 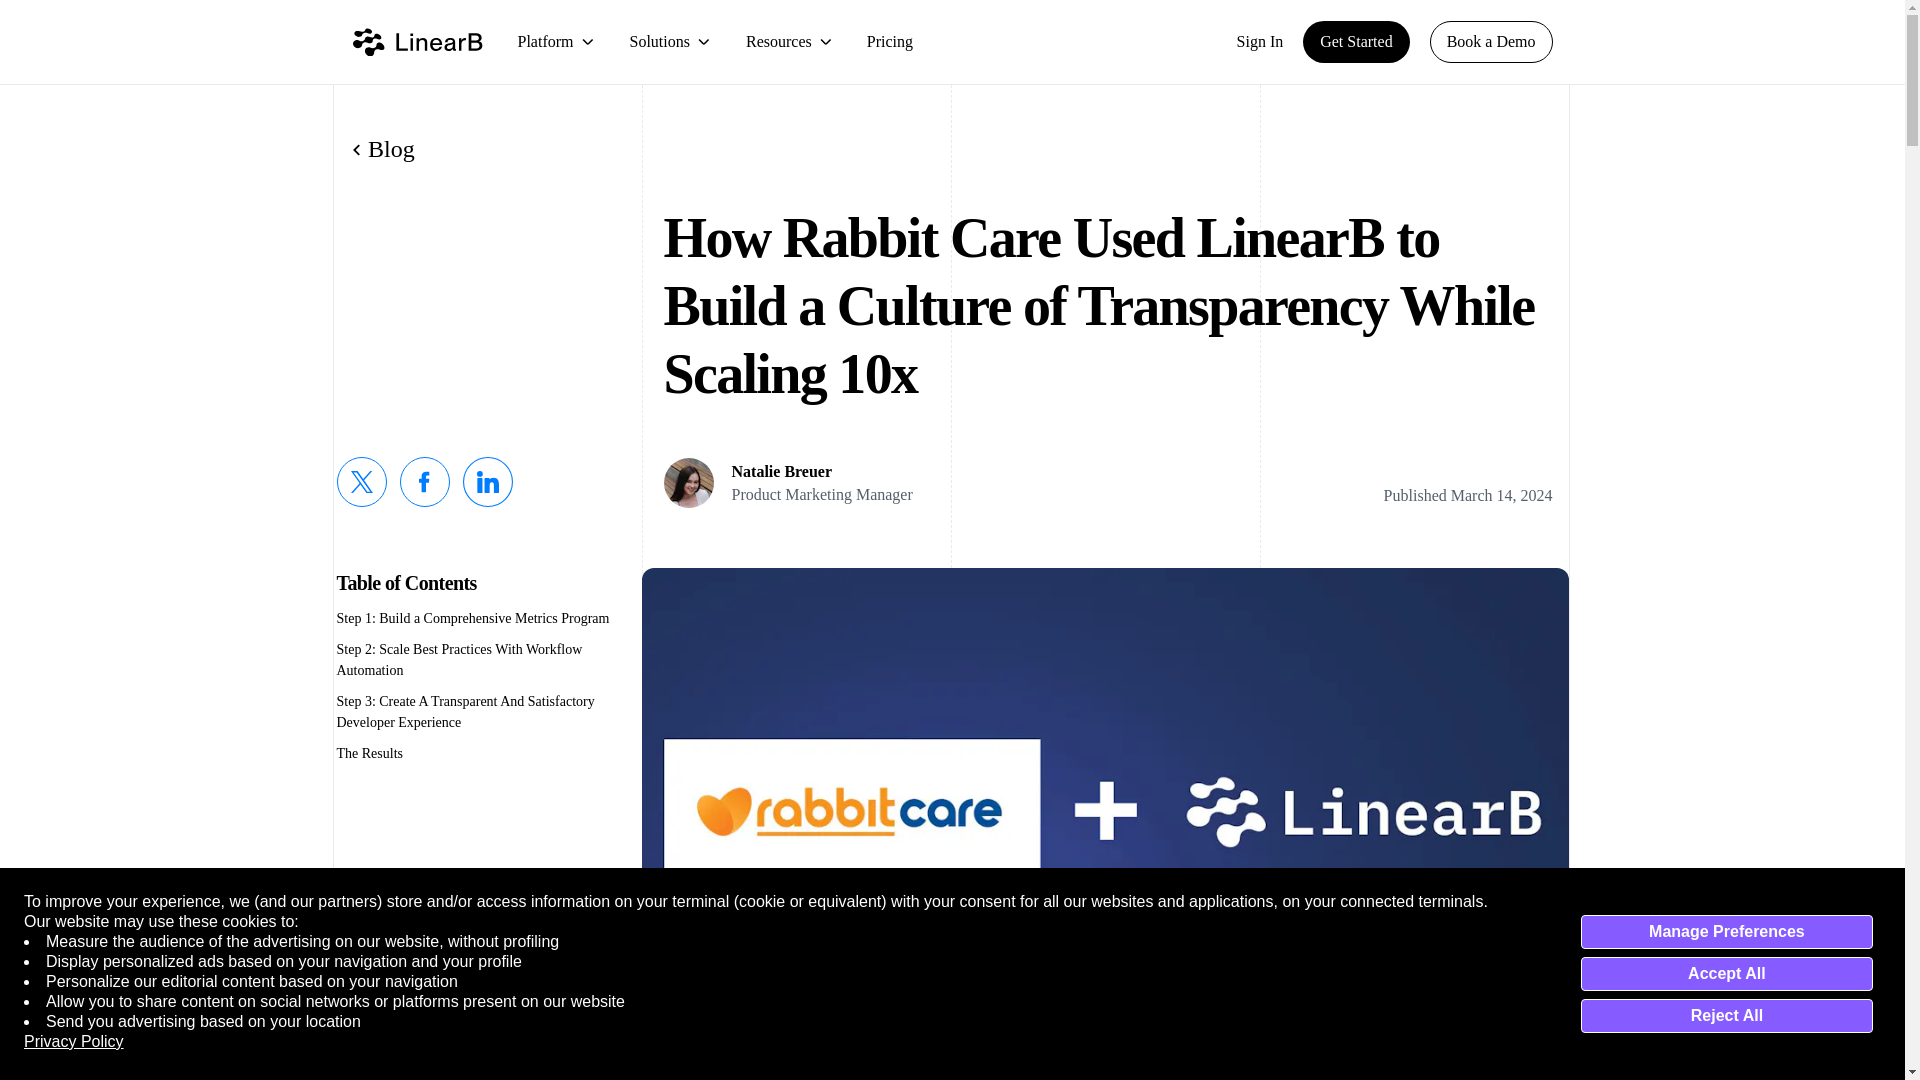 What do you see at coordinates (1726, 1016) in the screenshot?
I see `Reject All` at bounding box center [1726, 1016].